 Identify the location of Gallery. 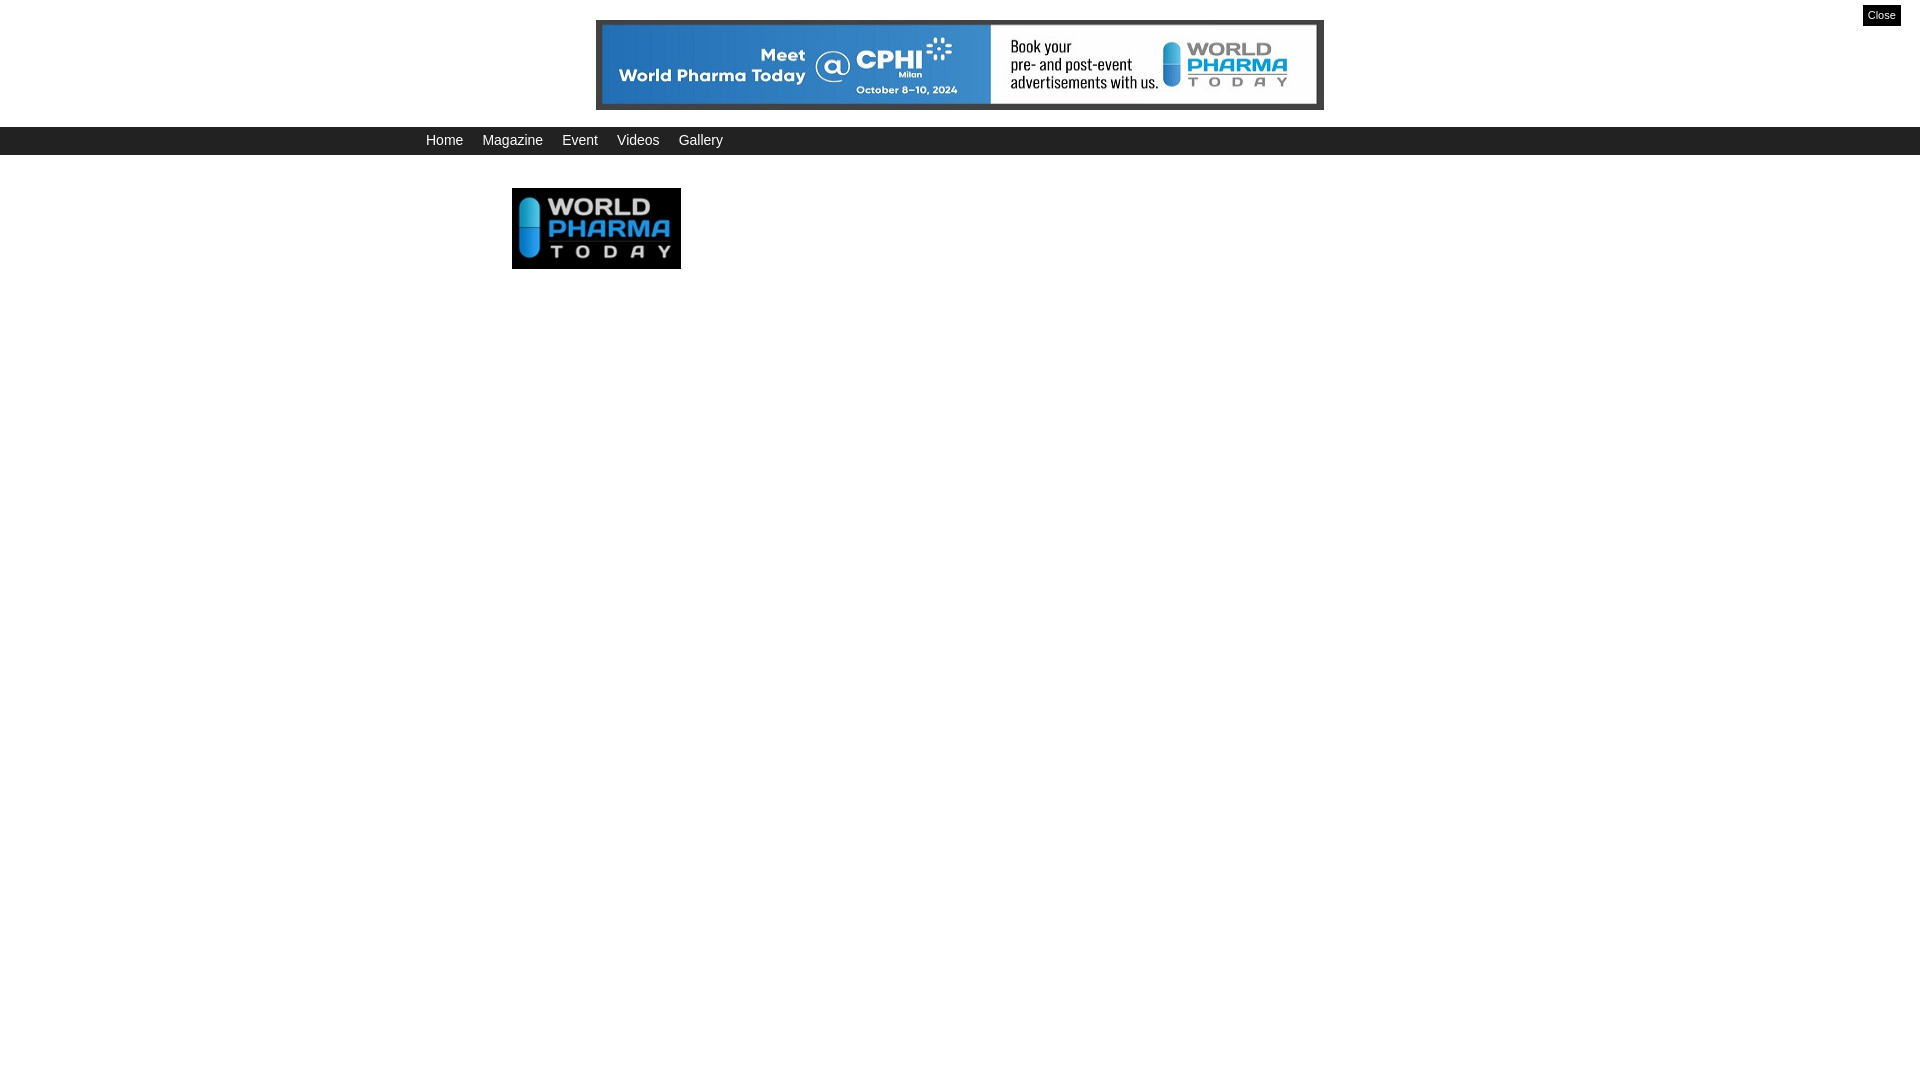
(701, 139).